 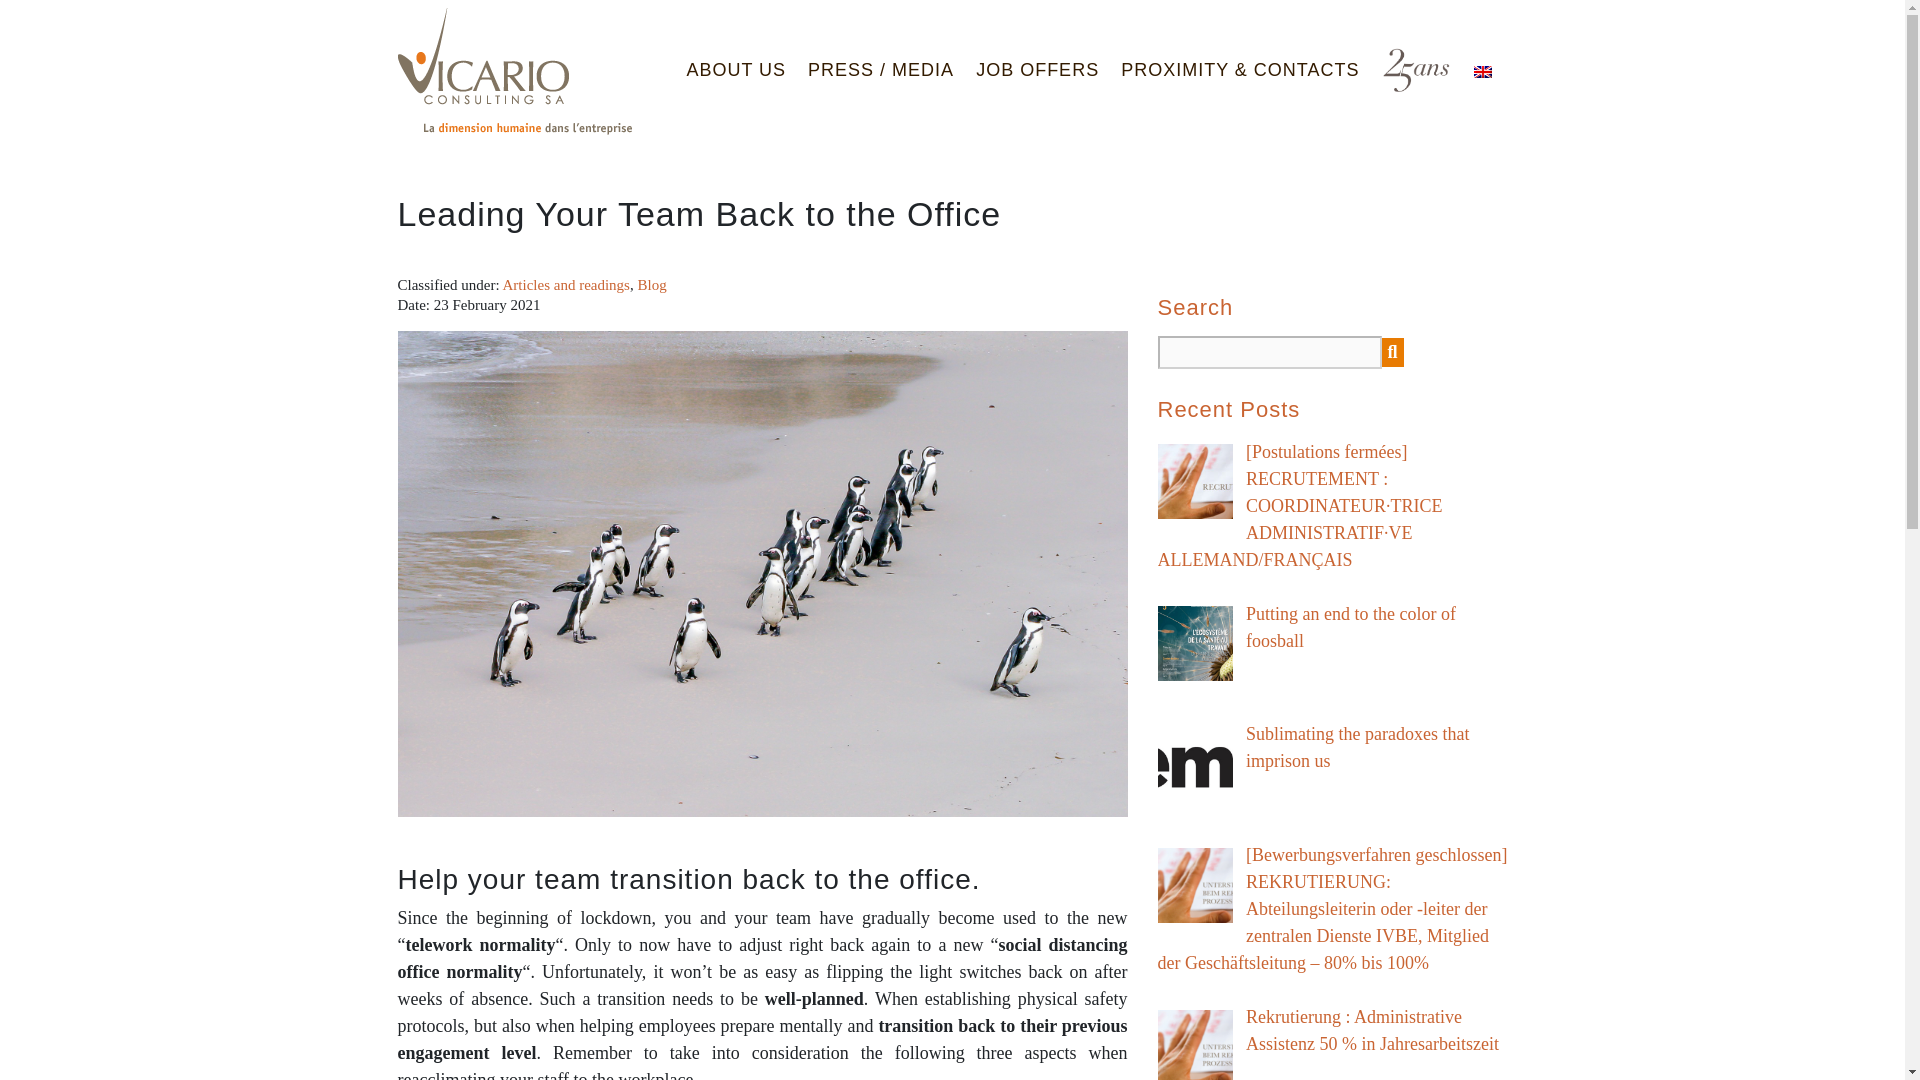 What do you see at coordinates (1357, 747) in the screenshot?
I see `Sublimating the paradoxes that imprison us` at bounding box center [1357, 747].